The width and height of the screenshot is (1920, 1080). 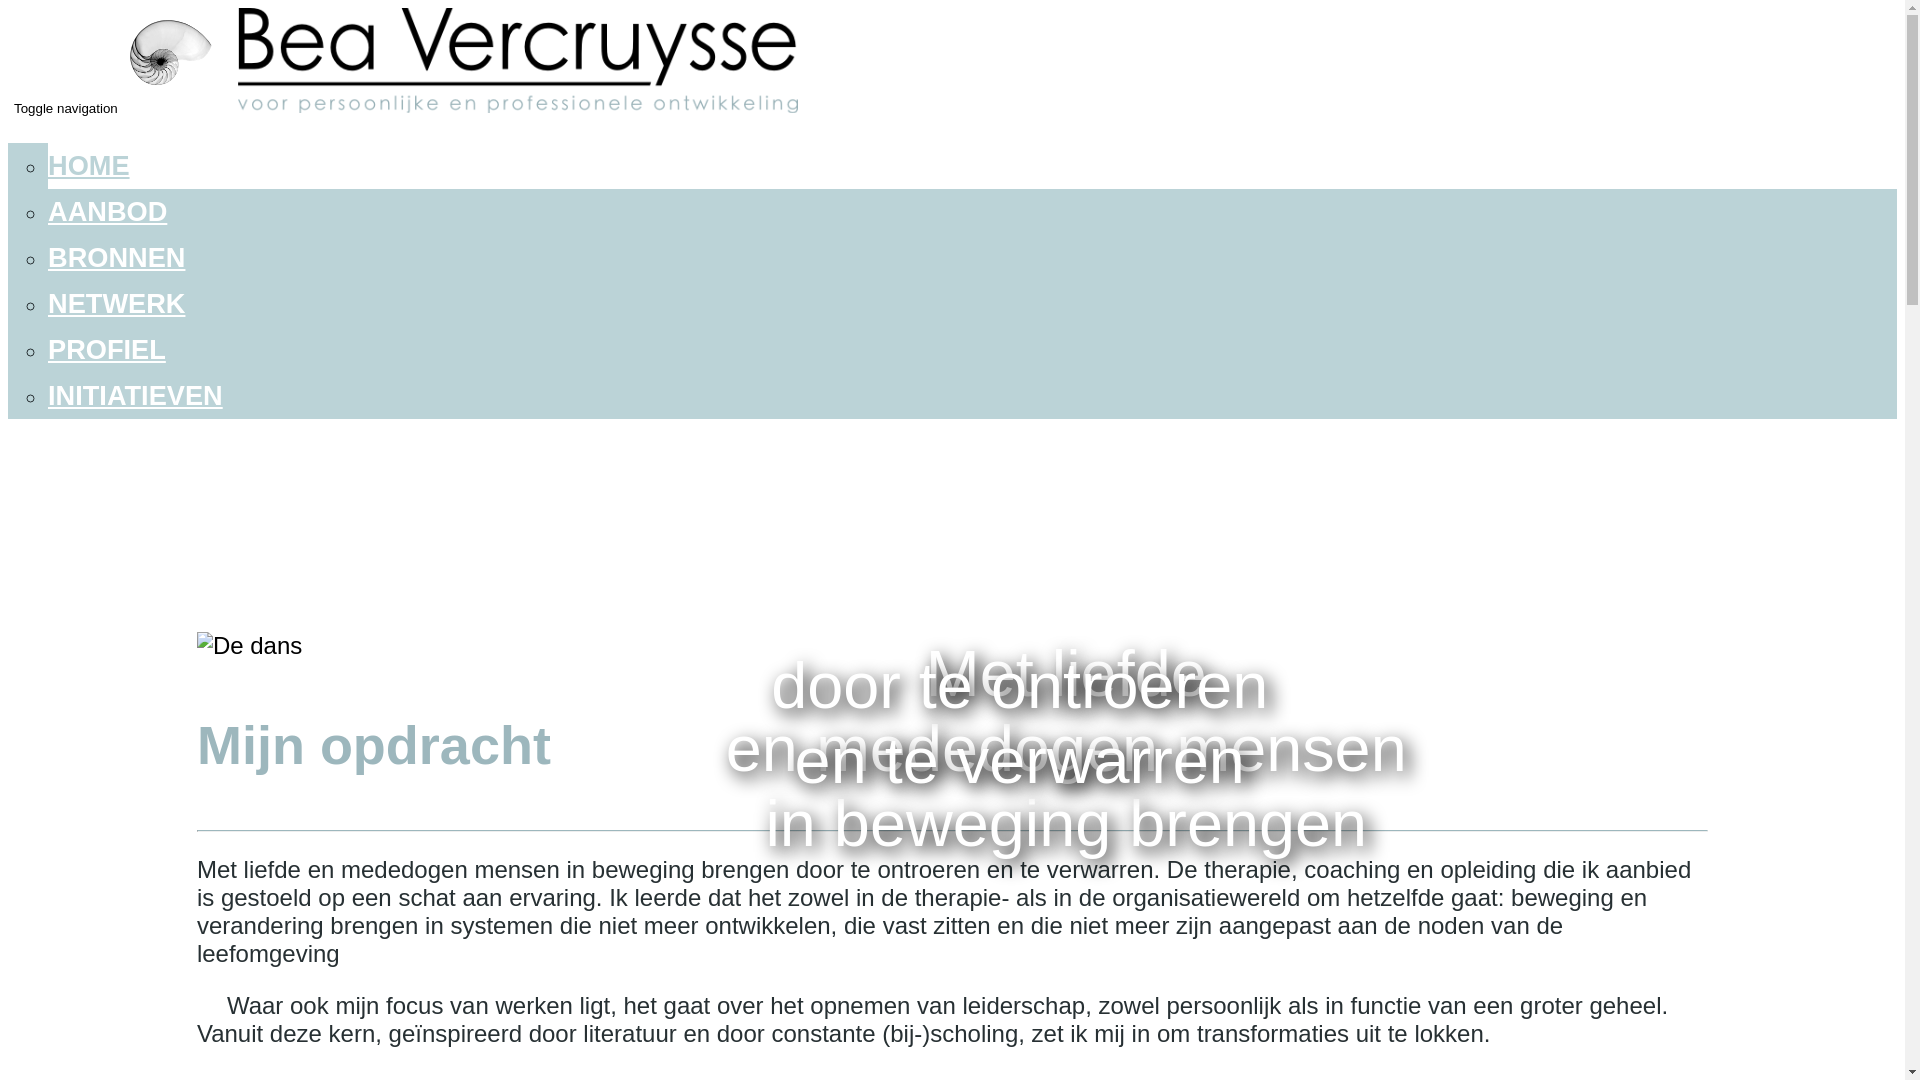 What do you see at coordinates (66, 108) in the screenshot?
I see `Toggle navigation` at bounding box center [66, 108].